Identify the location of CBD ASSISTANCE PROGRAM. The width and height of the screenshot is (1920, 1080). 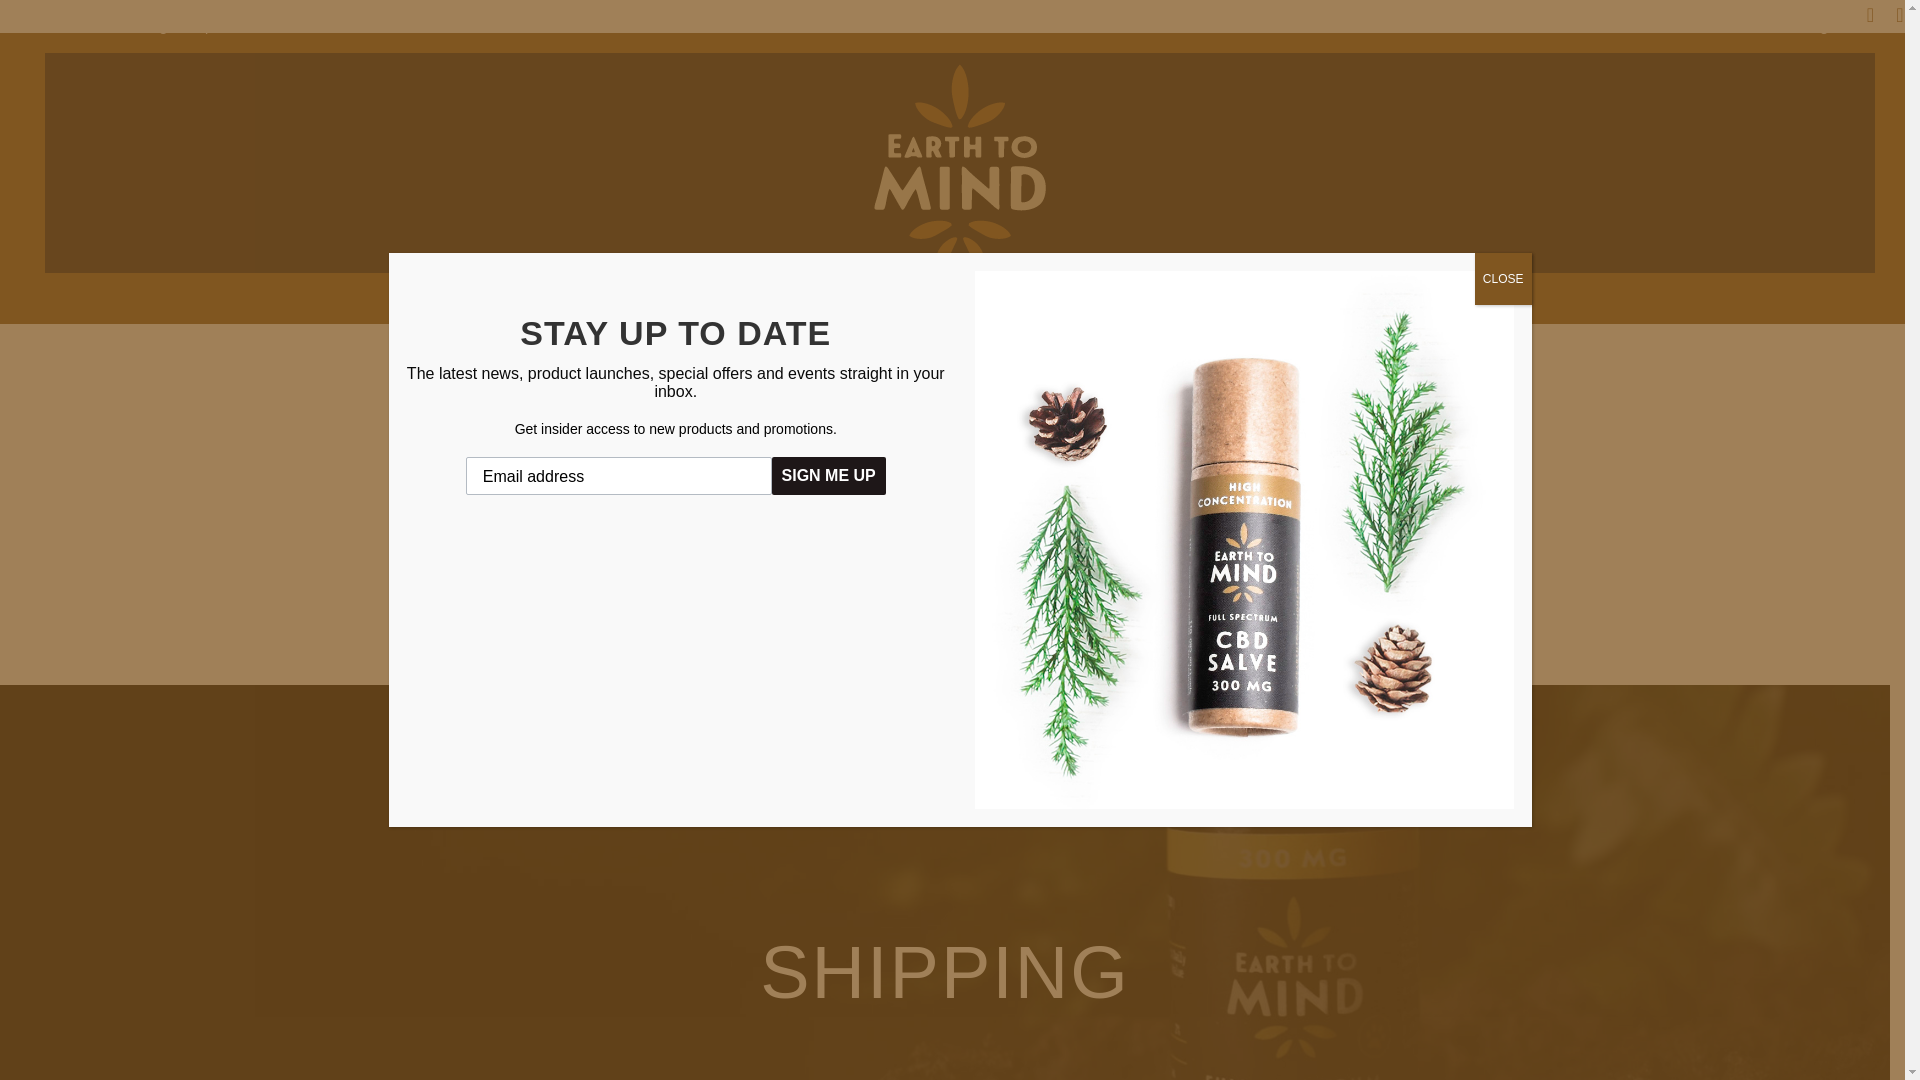
(711, 302).